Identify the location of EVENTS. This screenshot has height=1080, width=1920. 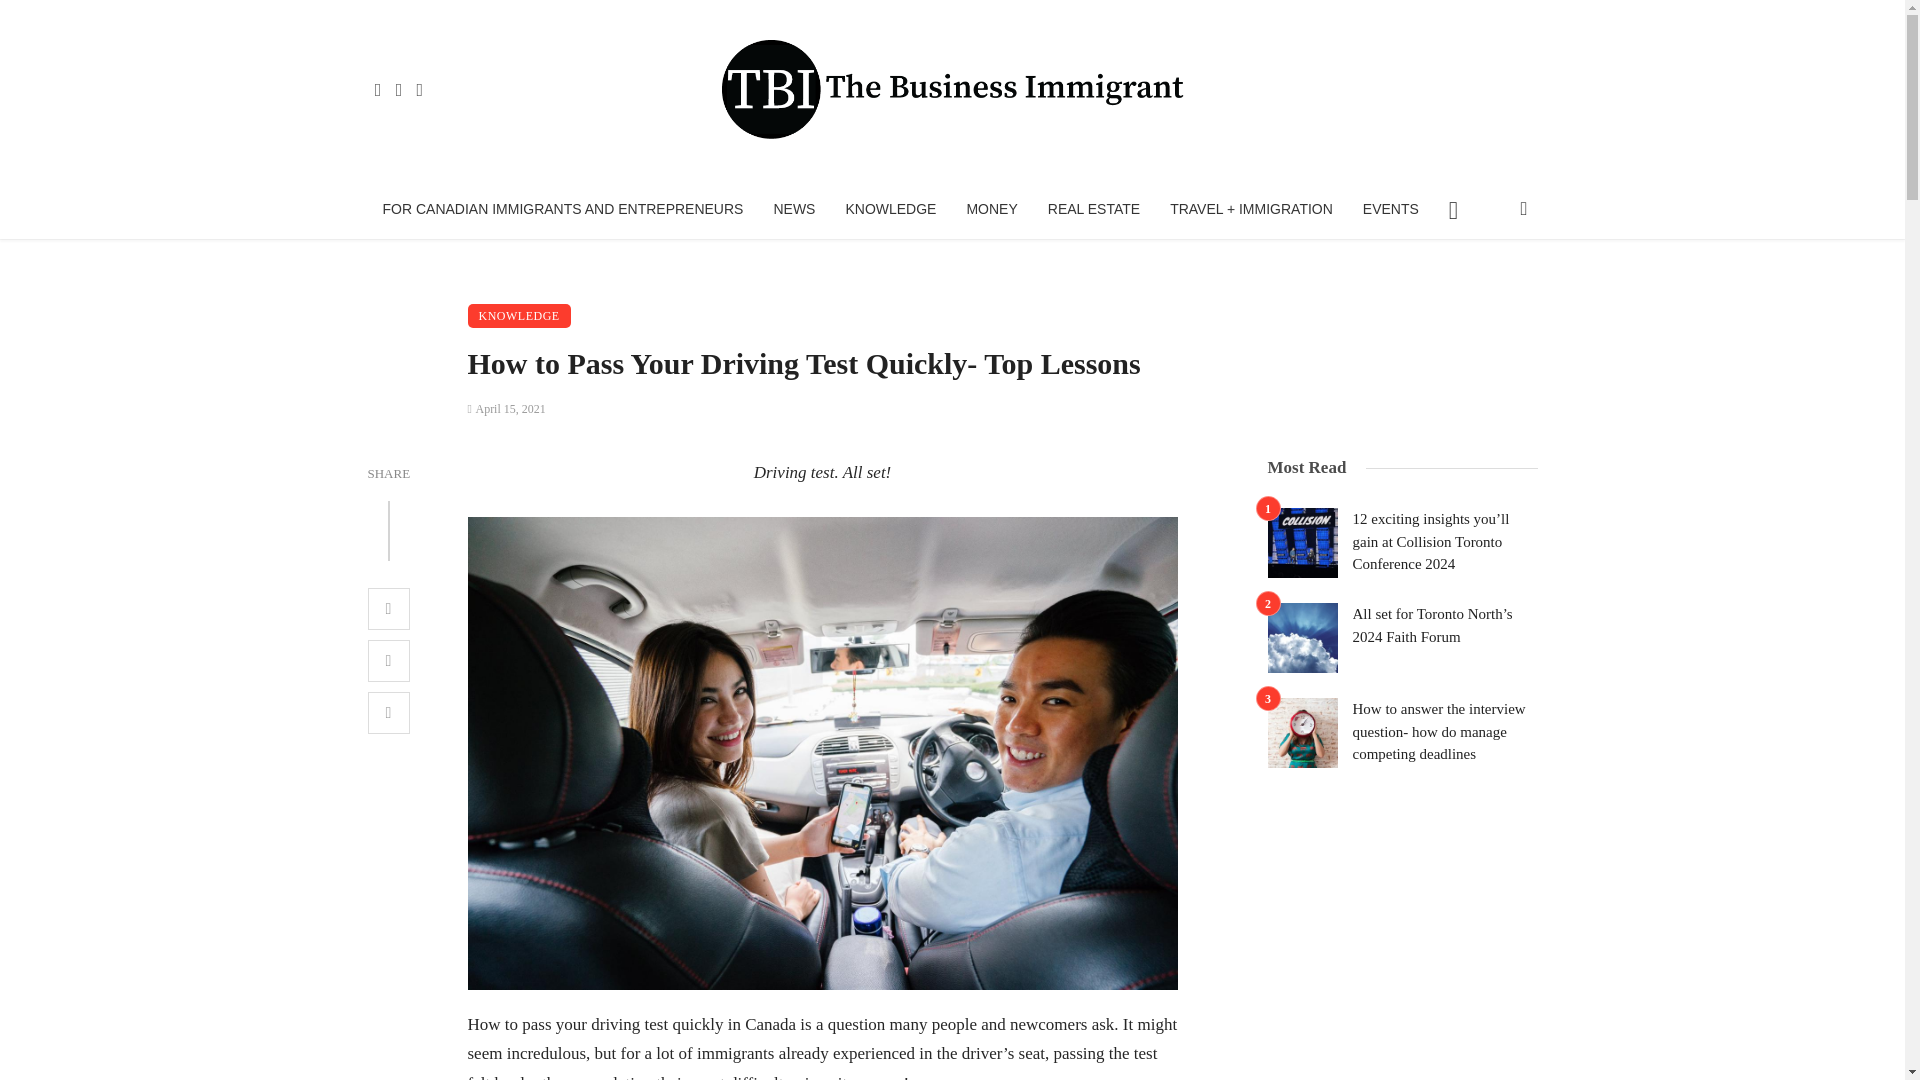
(1390, 208).